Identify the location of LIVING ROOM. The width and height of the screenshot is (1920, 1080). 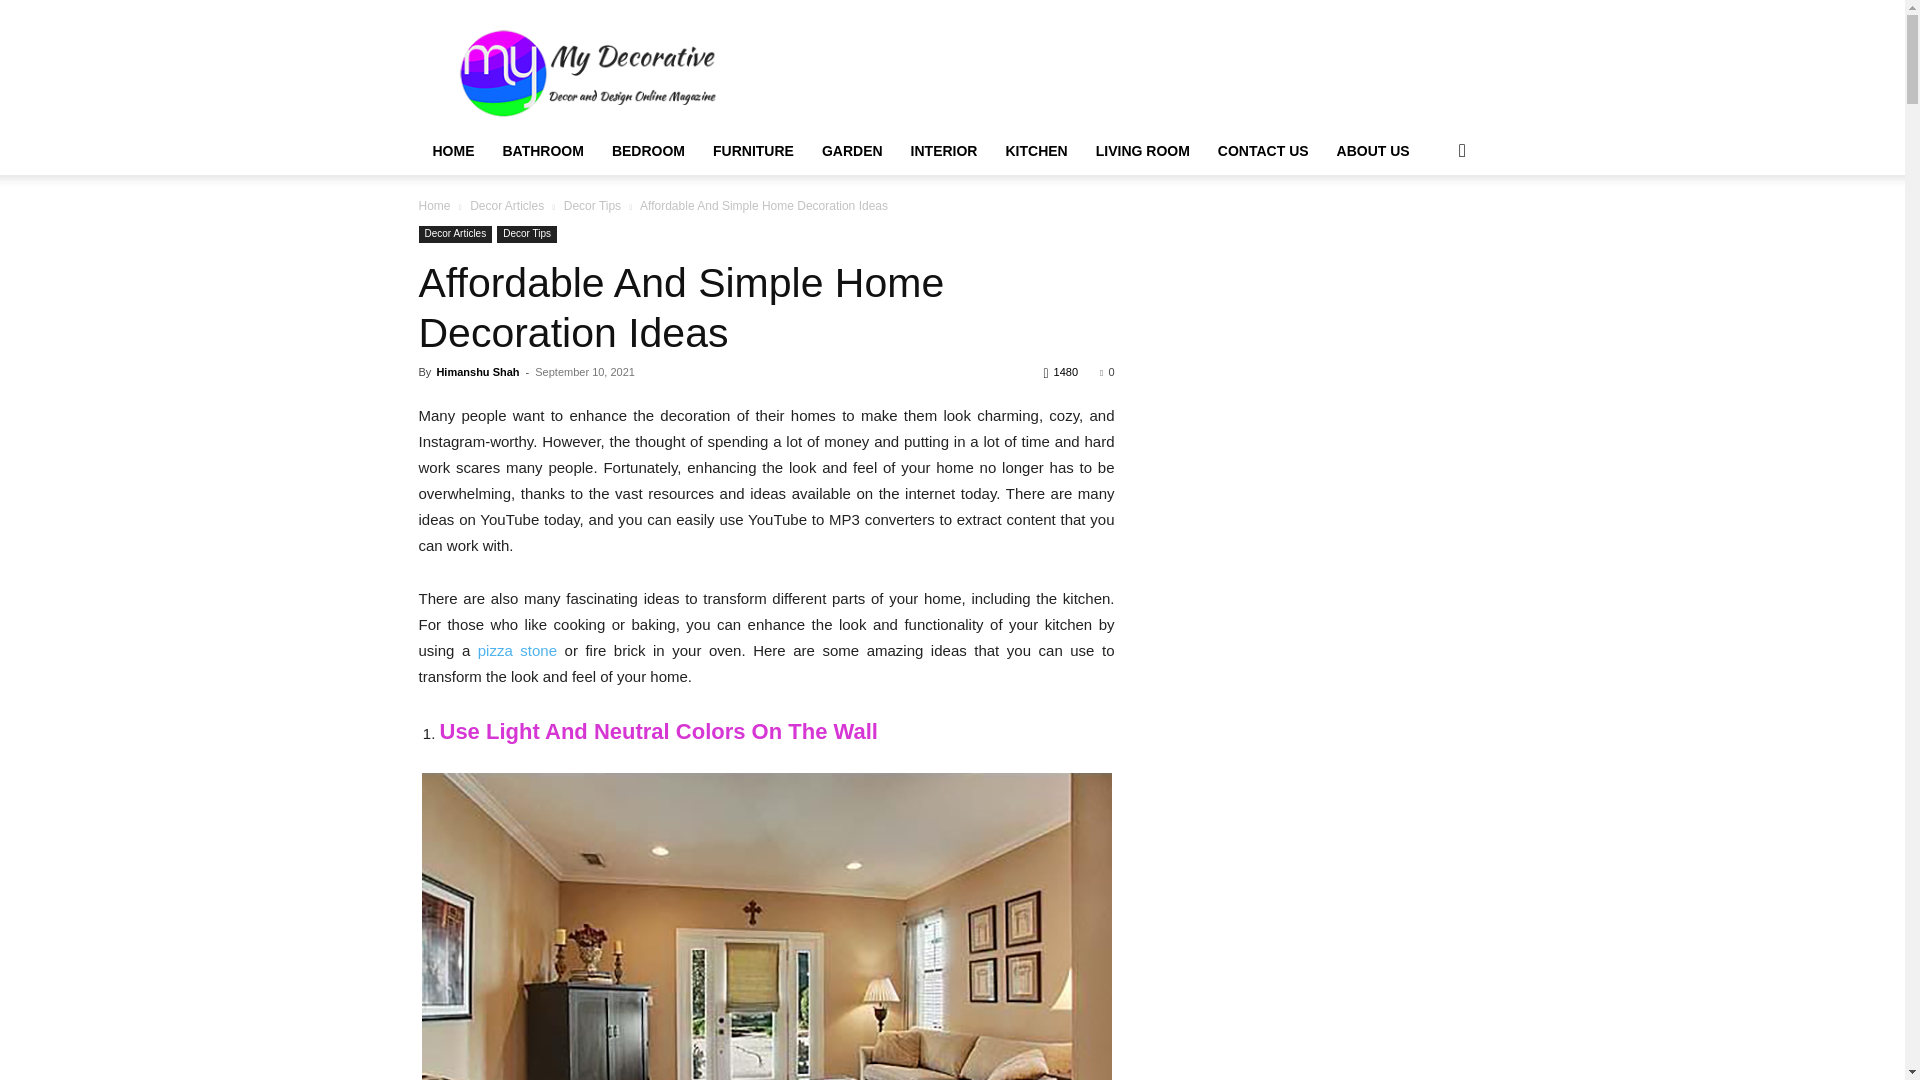
(1142, 150).